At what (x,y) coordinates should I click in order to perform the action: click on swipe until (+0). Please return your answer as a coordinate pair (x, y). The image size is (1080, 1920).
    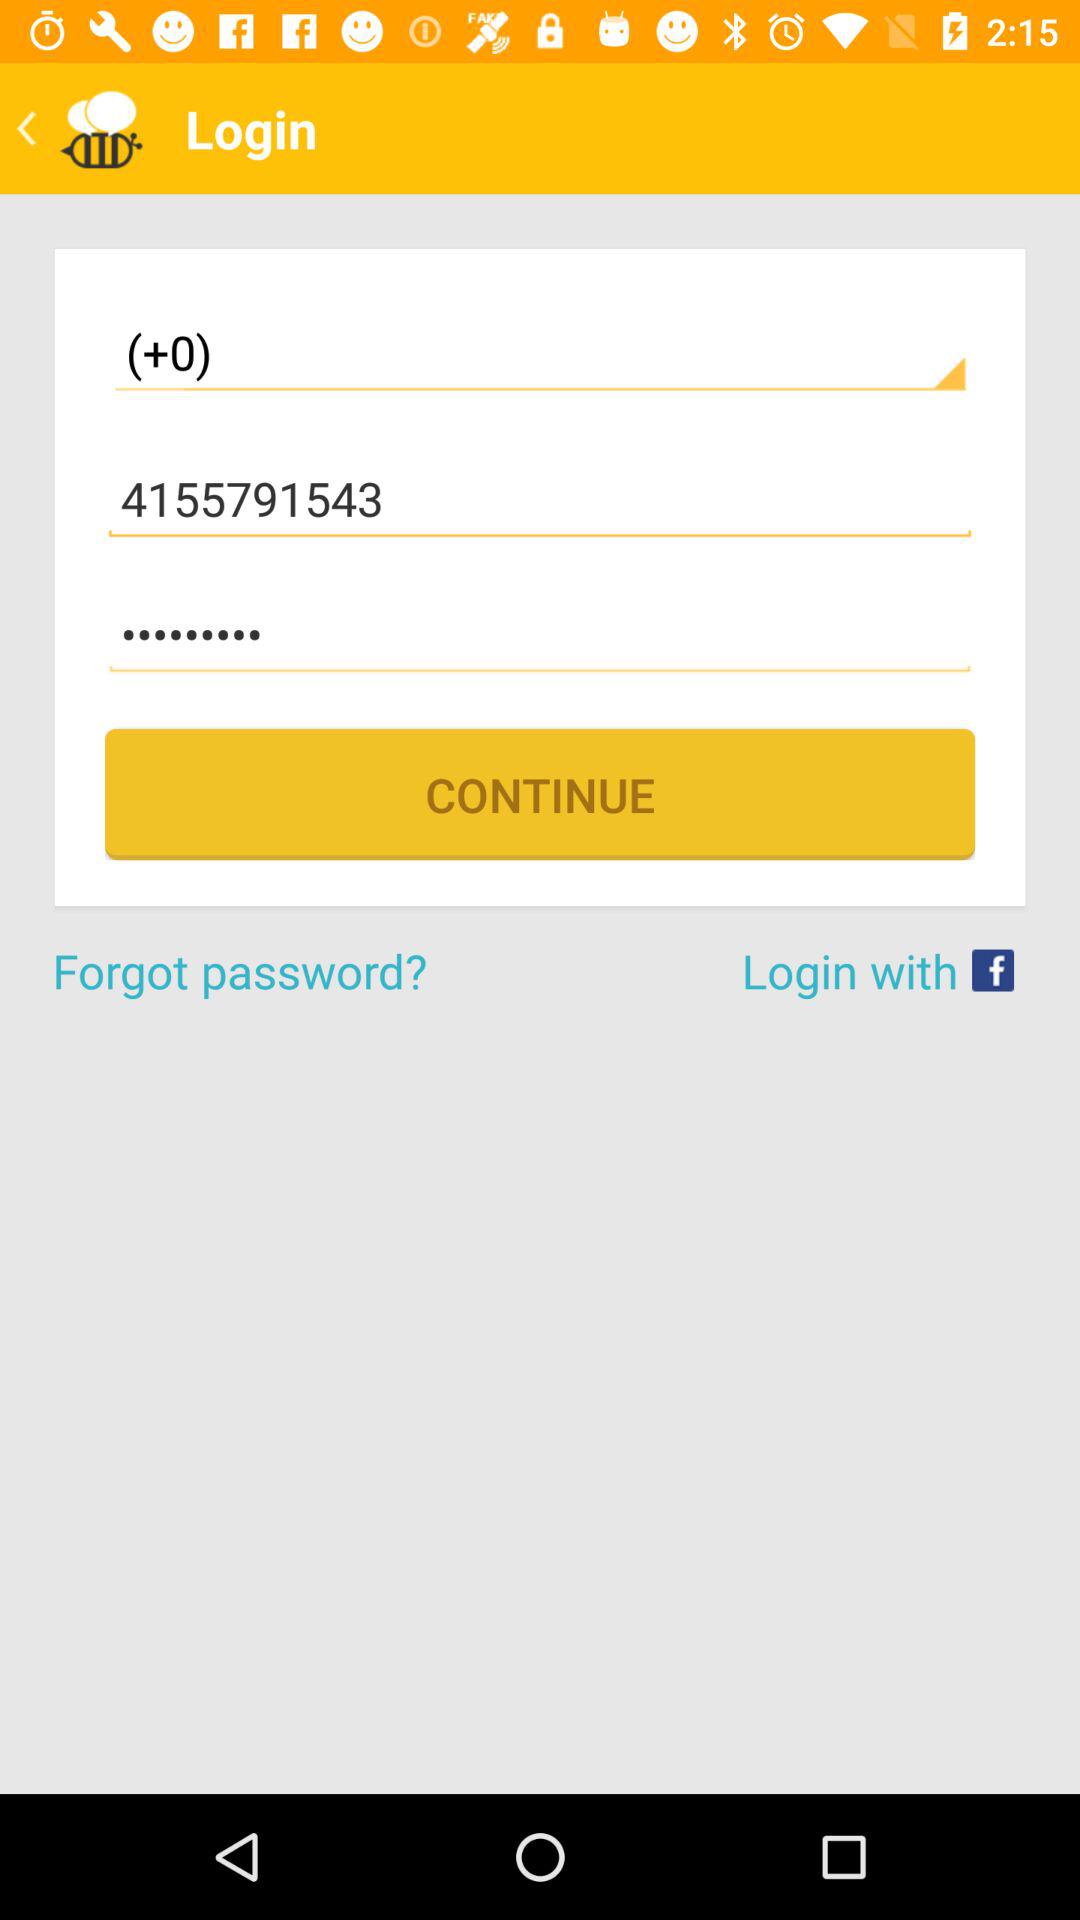
    Looking at the image, I should click on (540, 352).